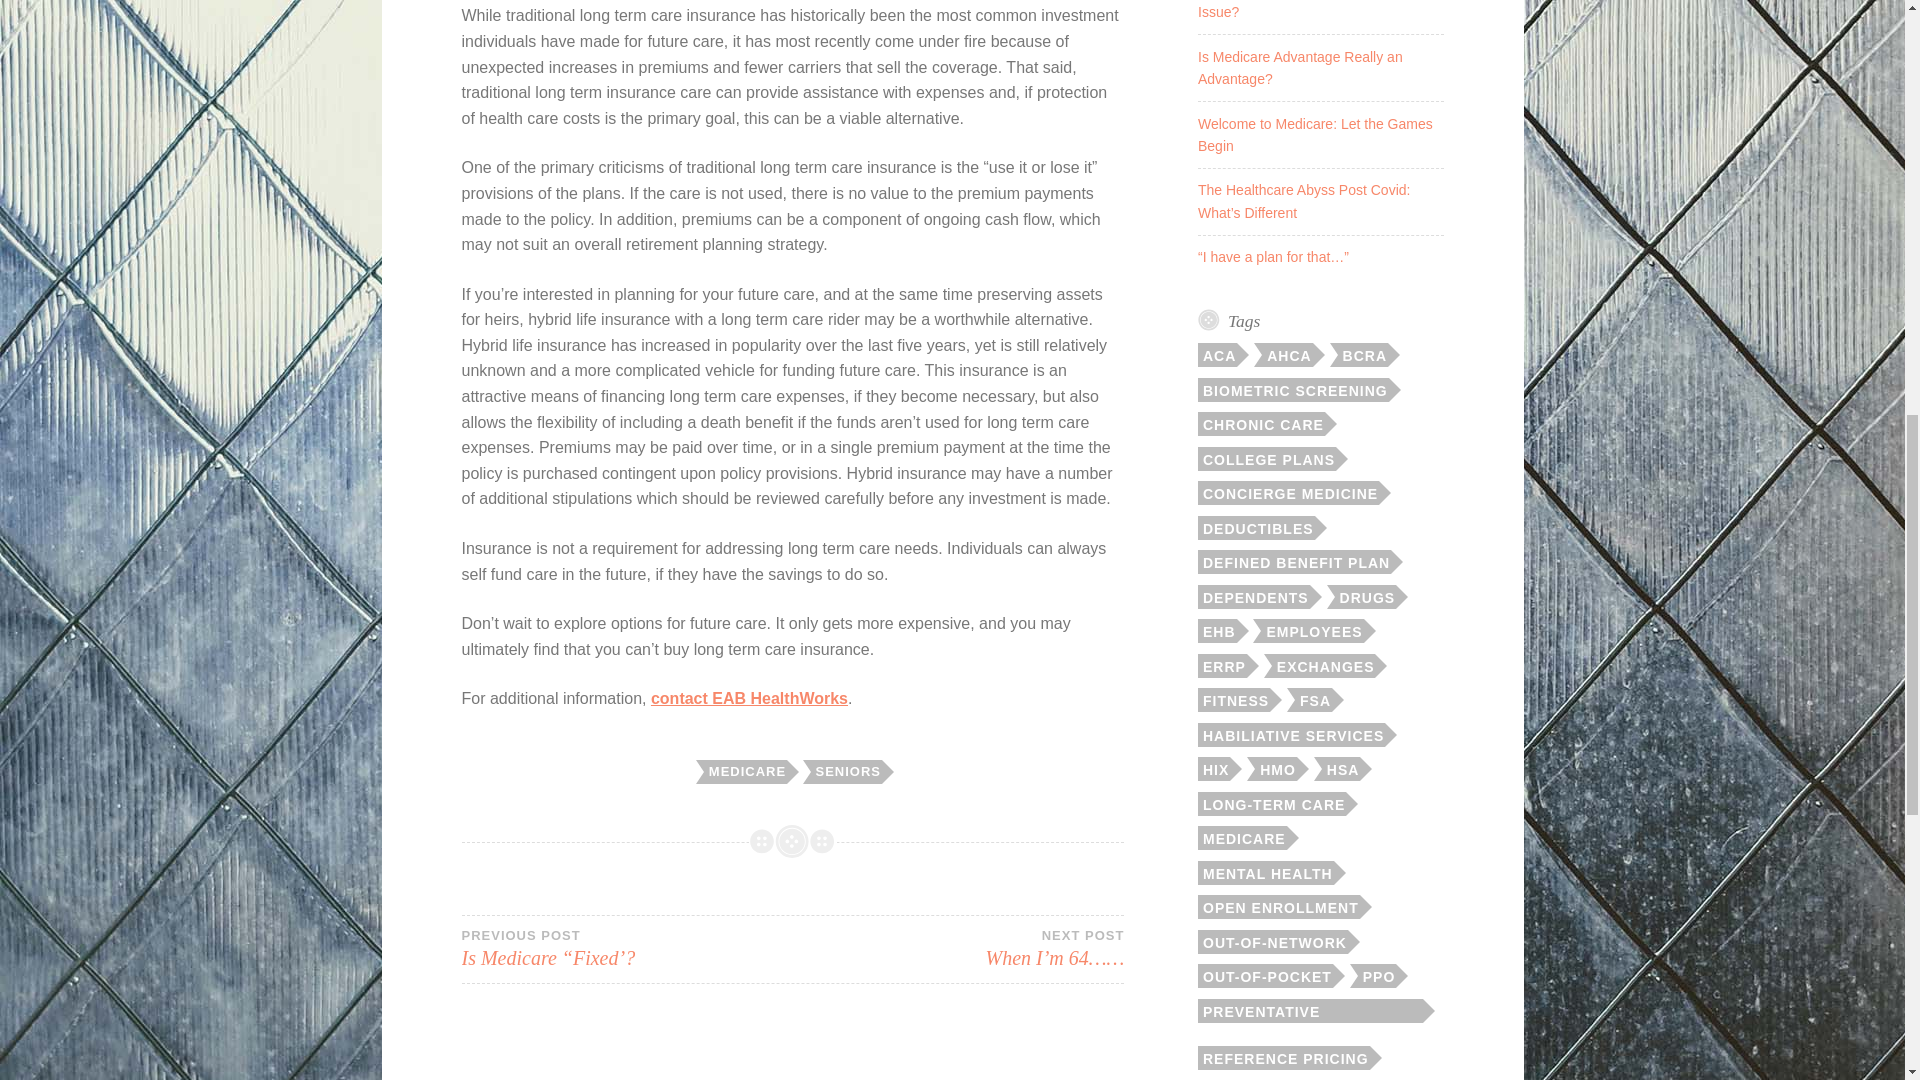  Describe the element at coordinates (846, 772) in the screenshot. I see `SENIORS` at that location.